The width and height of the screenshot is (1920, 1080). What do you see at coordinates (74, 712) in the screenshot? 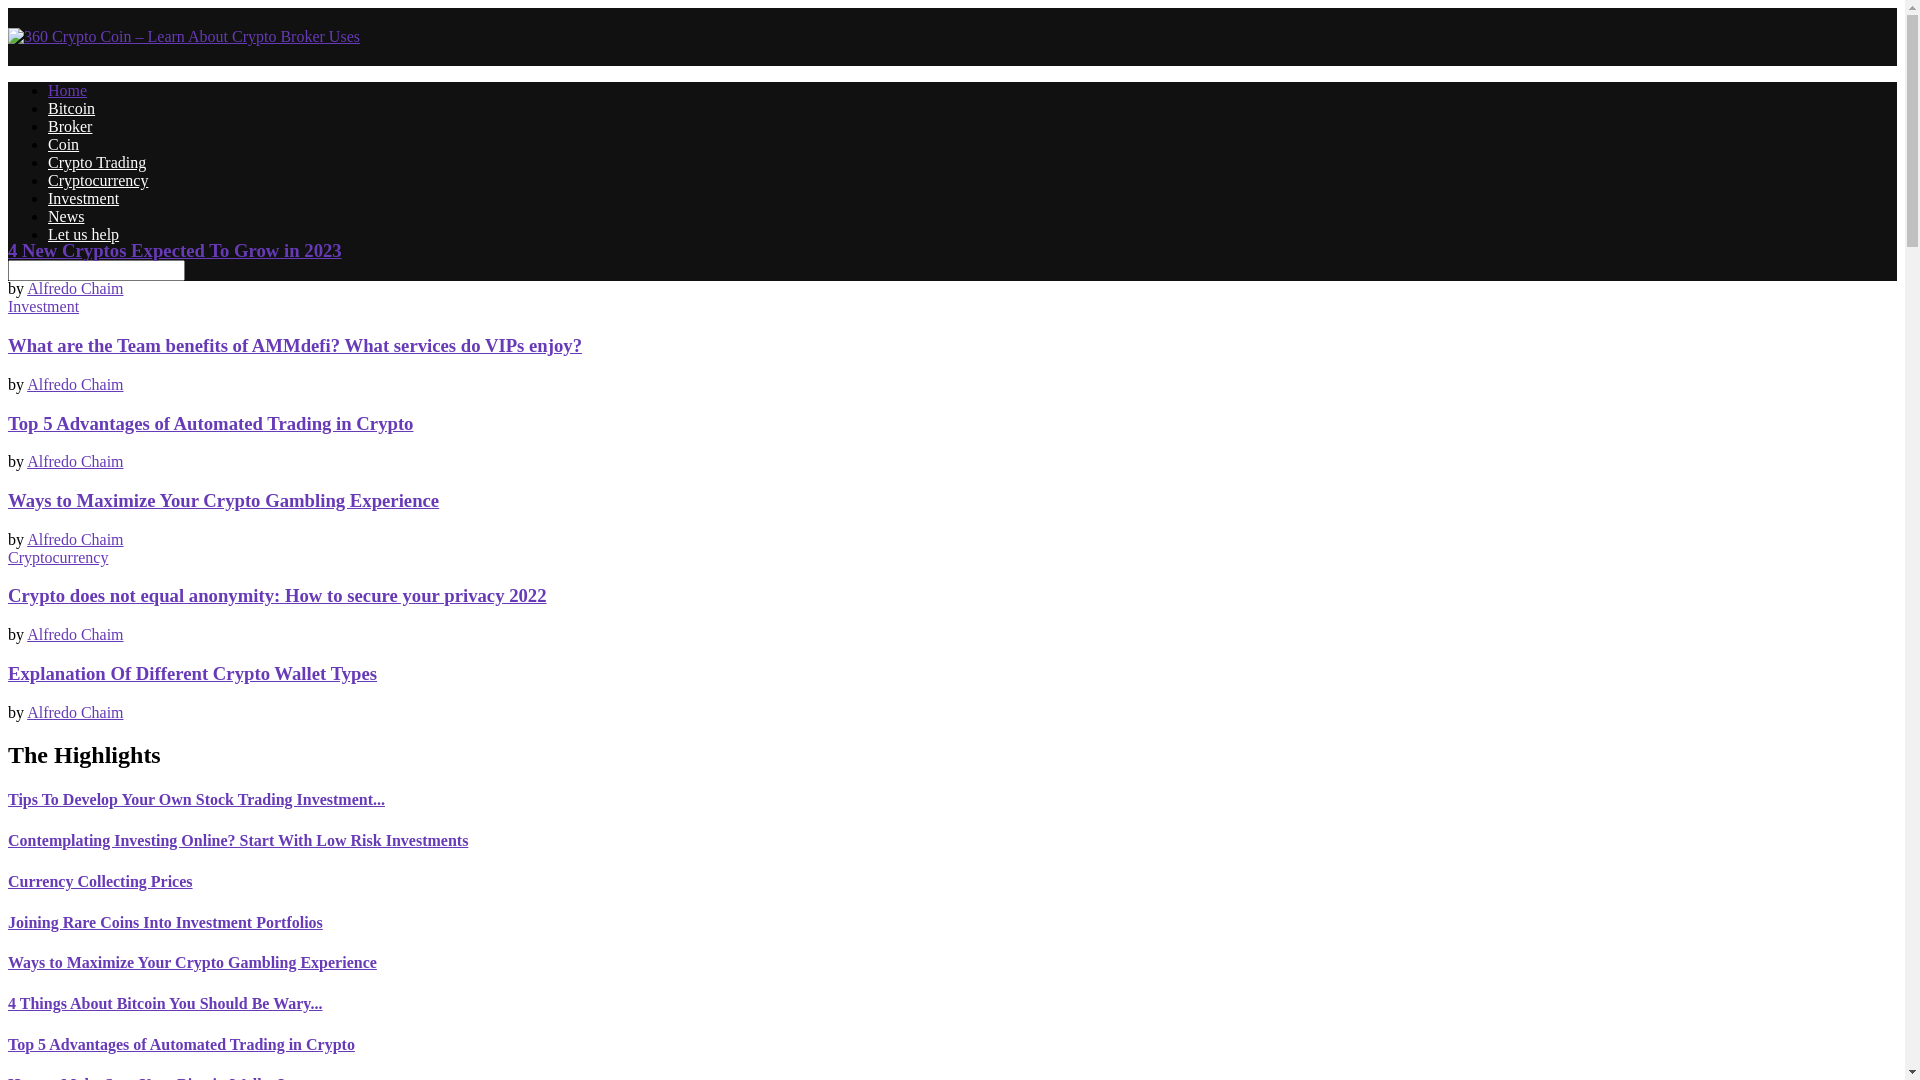
I see `Alfredo Chaim` at bounding box center [74, 712].